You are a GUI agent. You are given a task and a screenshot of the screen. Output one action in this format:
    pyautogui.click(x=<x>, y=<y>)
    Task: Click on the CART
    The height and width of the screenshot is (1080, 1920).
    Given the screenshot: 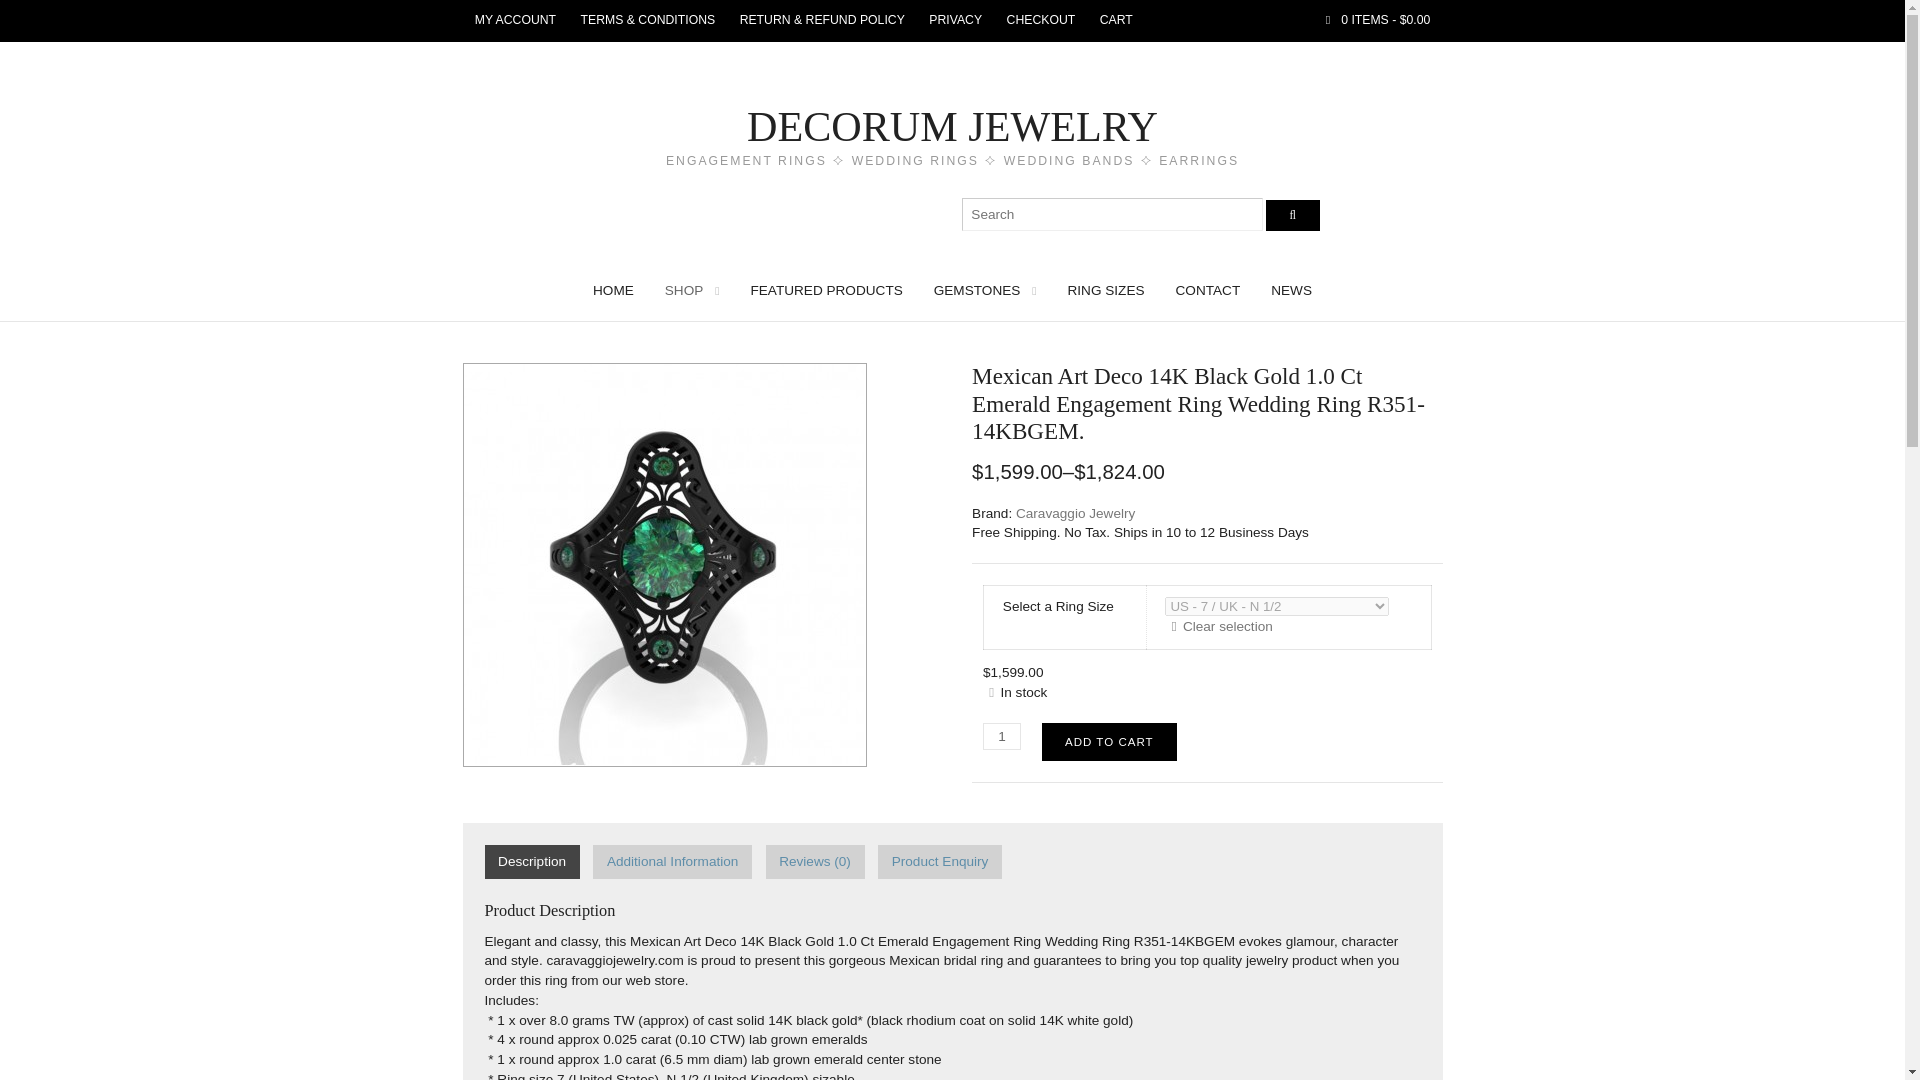 What is the action you would take?
    pyautogui.click(x=1115, y=21)
    